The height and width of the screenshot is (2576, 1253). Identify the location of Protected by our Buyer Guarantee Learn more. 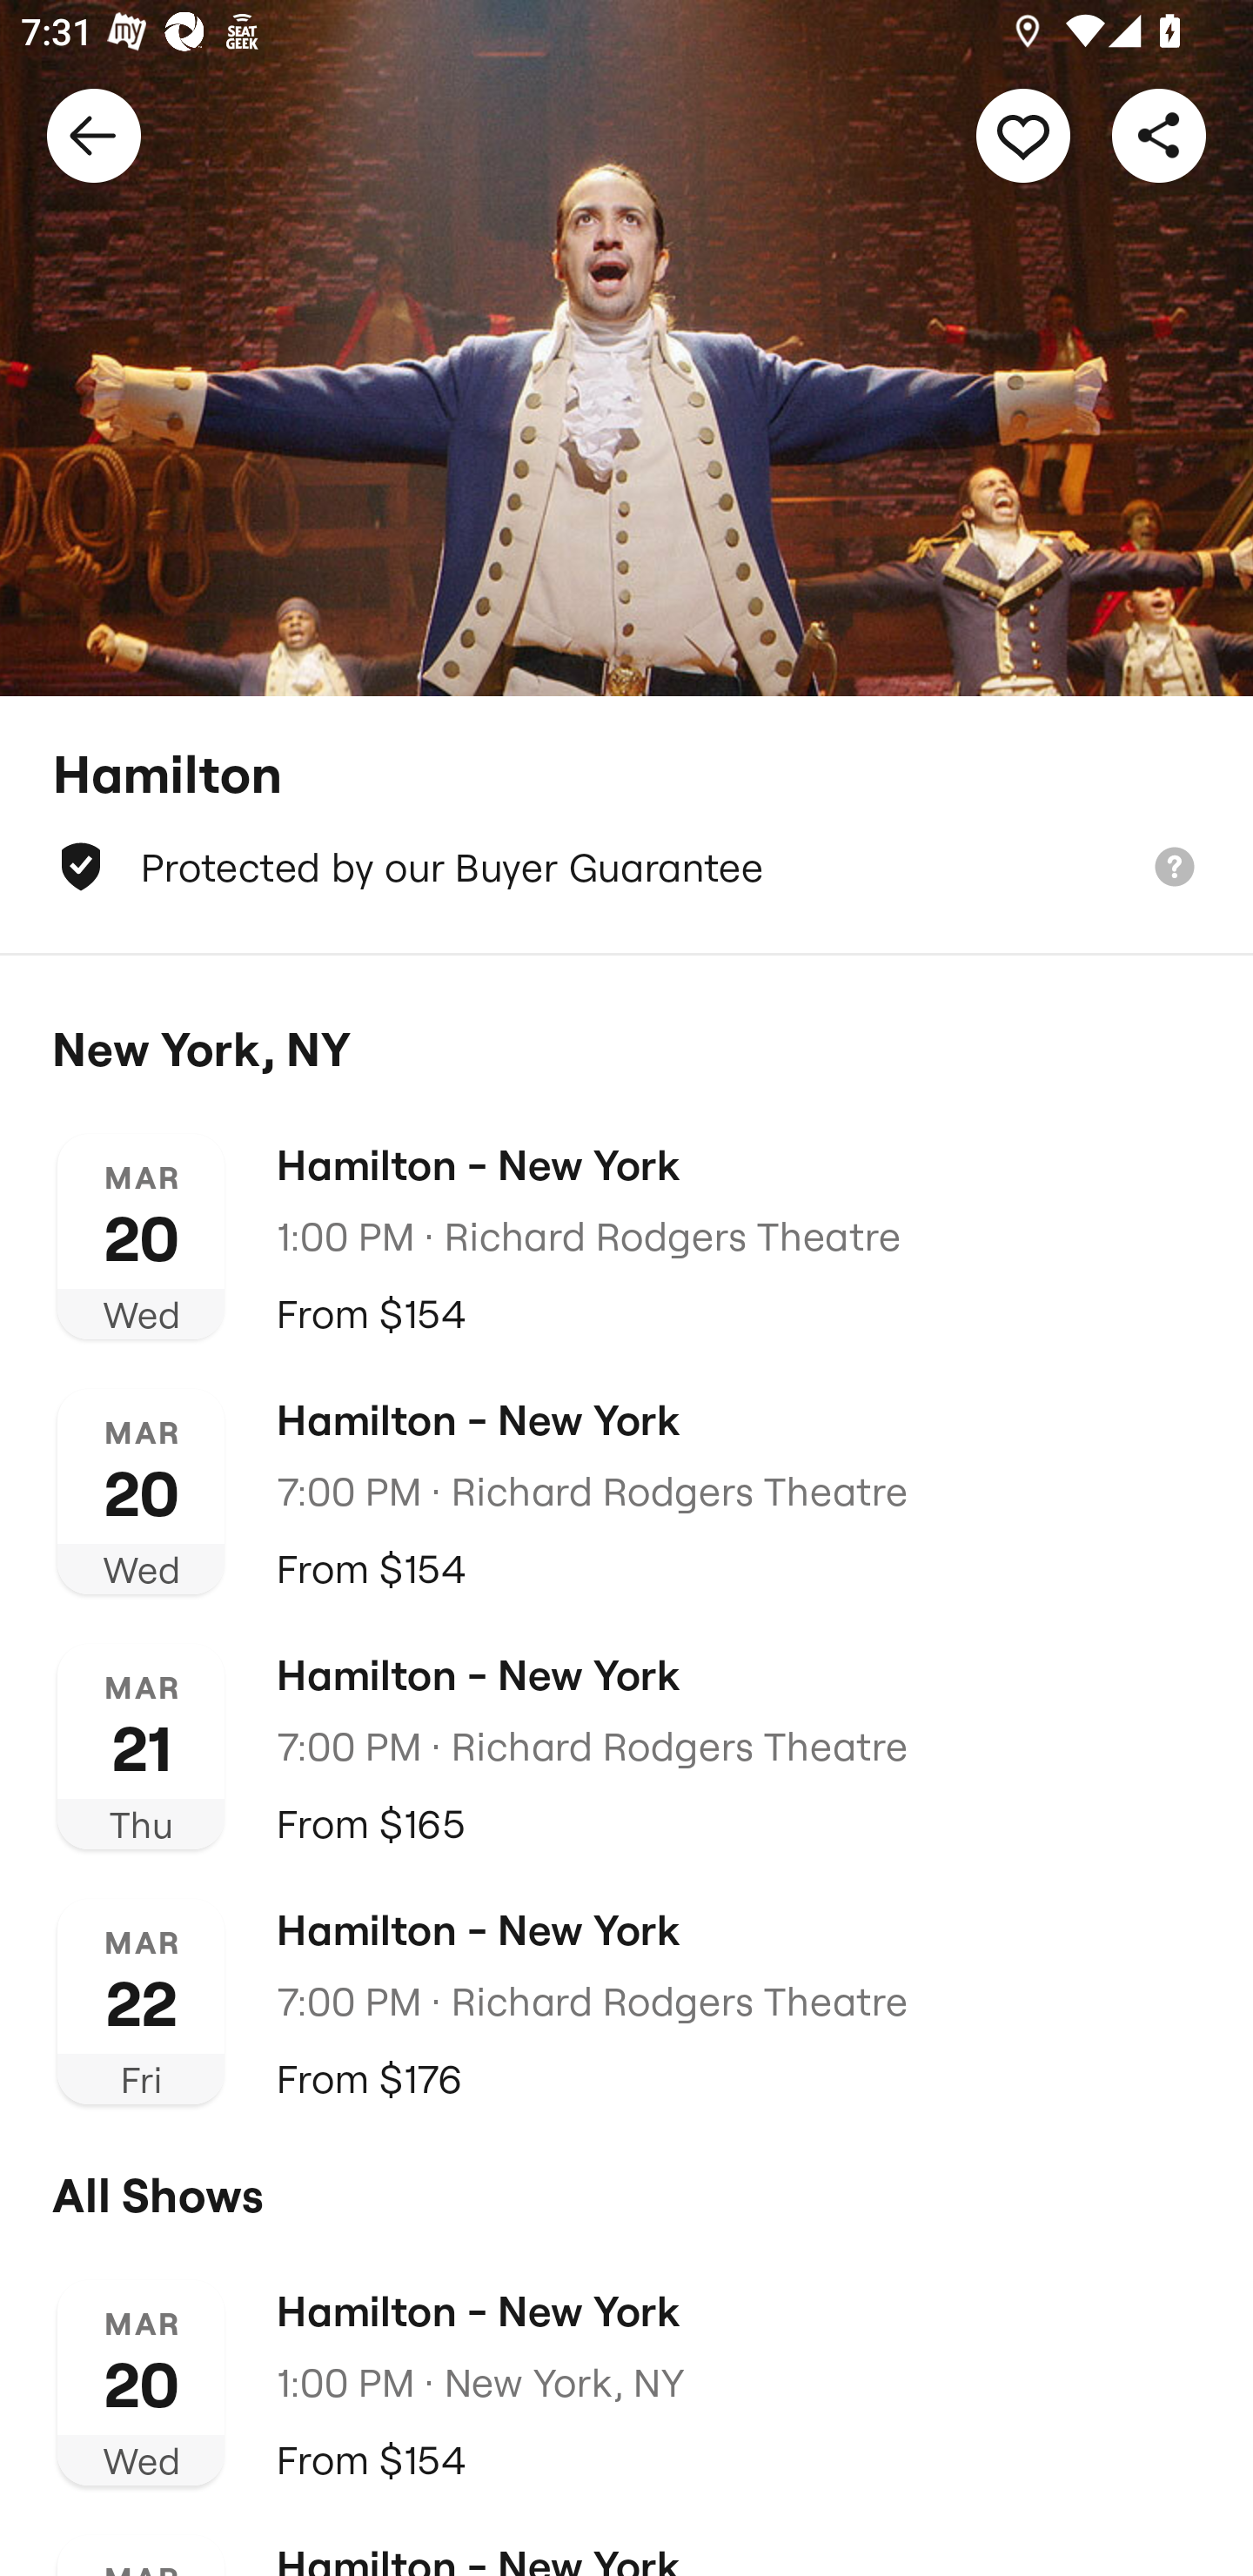
(626, 867).